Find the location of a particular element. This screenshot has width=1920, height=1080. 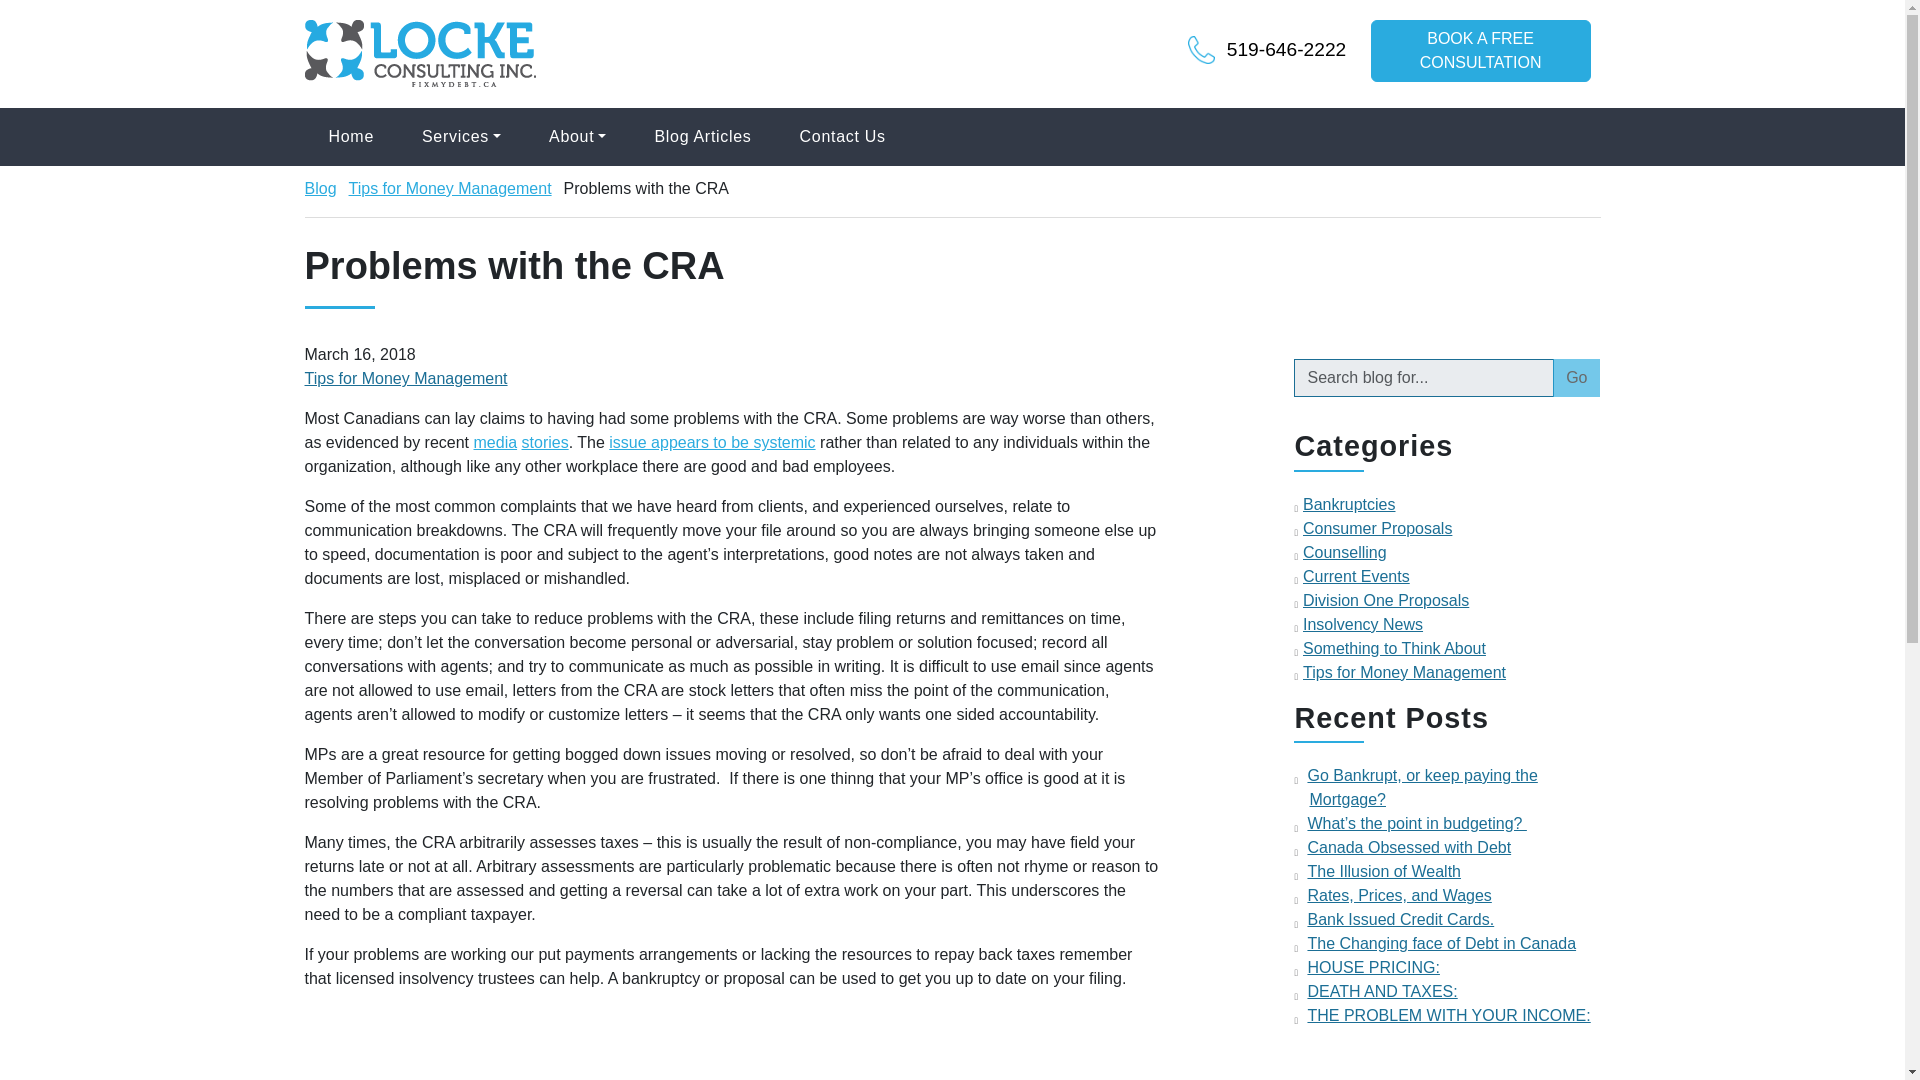

Problems with the CRA is located at coordinates (646, 188).